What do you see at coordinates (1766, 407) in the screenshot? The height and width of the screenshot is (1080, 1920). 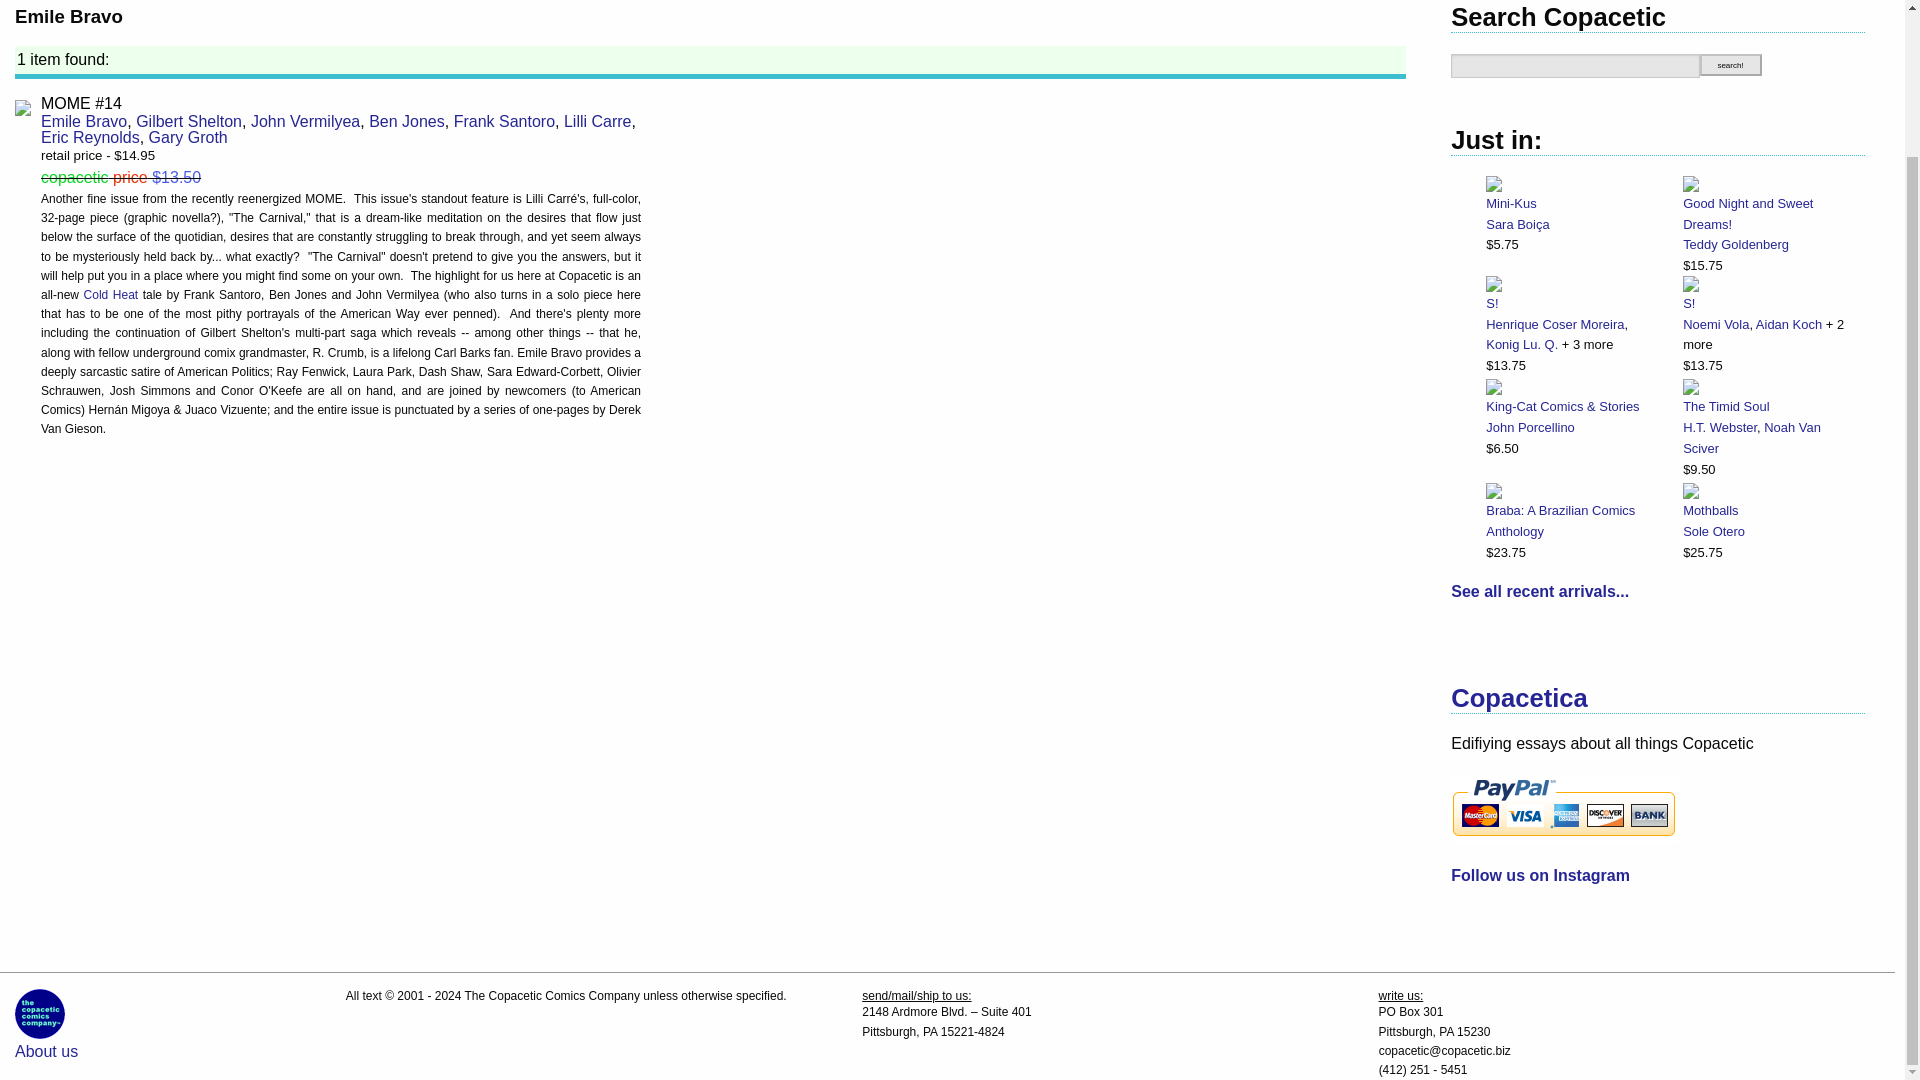 I see `The Timid Soul` at bounding box center [1766, 407].